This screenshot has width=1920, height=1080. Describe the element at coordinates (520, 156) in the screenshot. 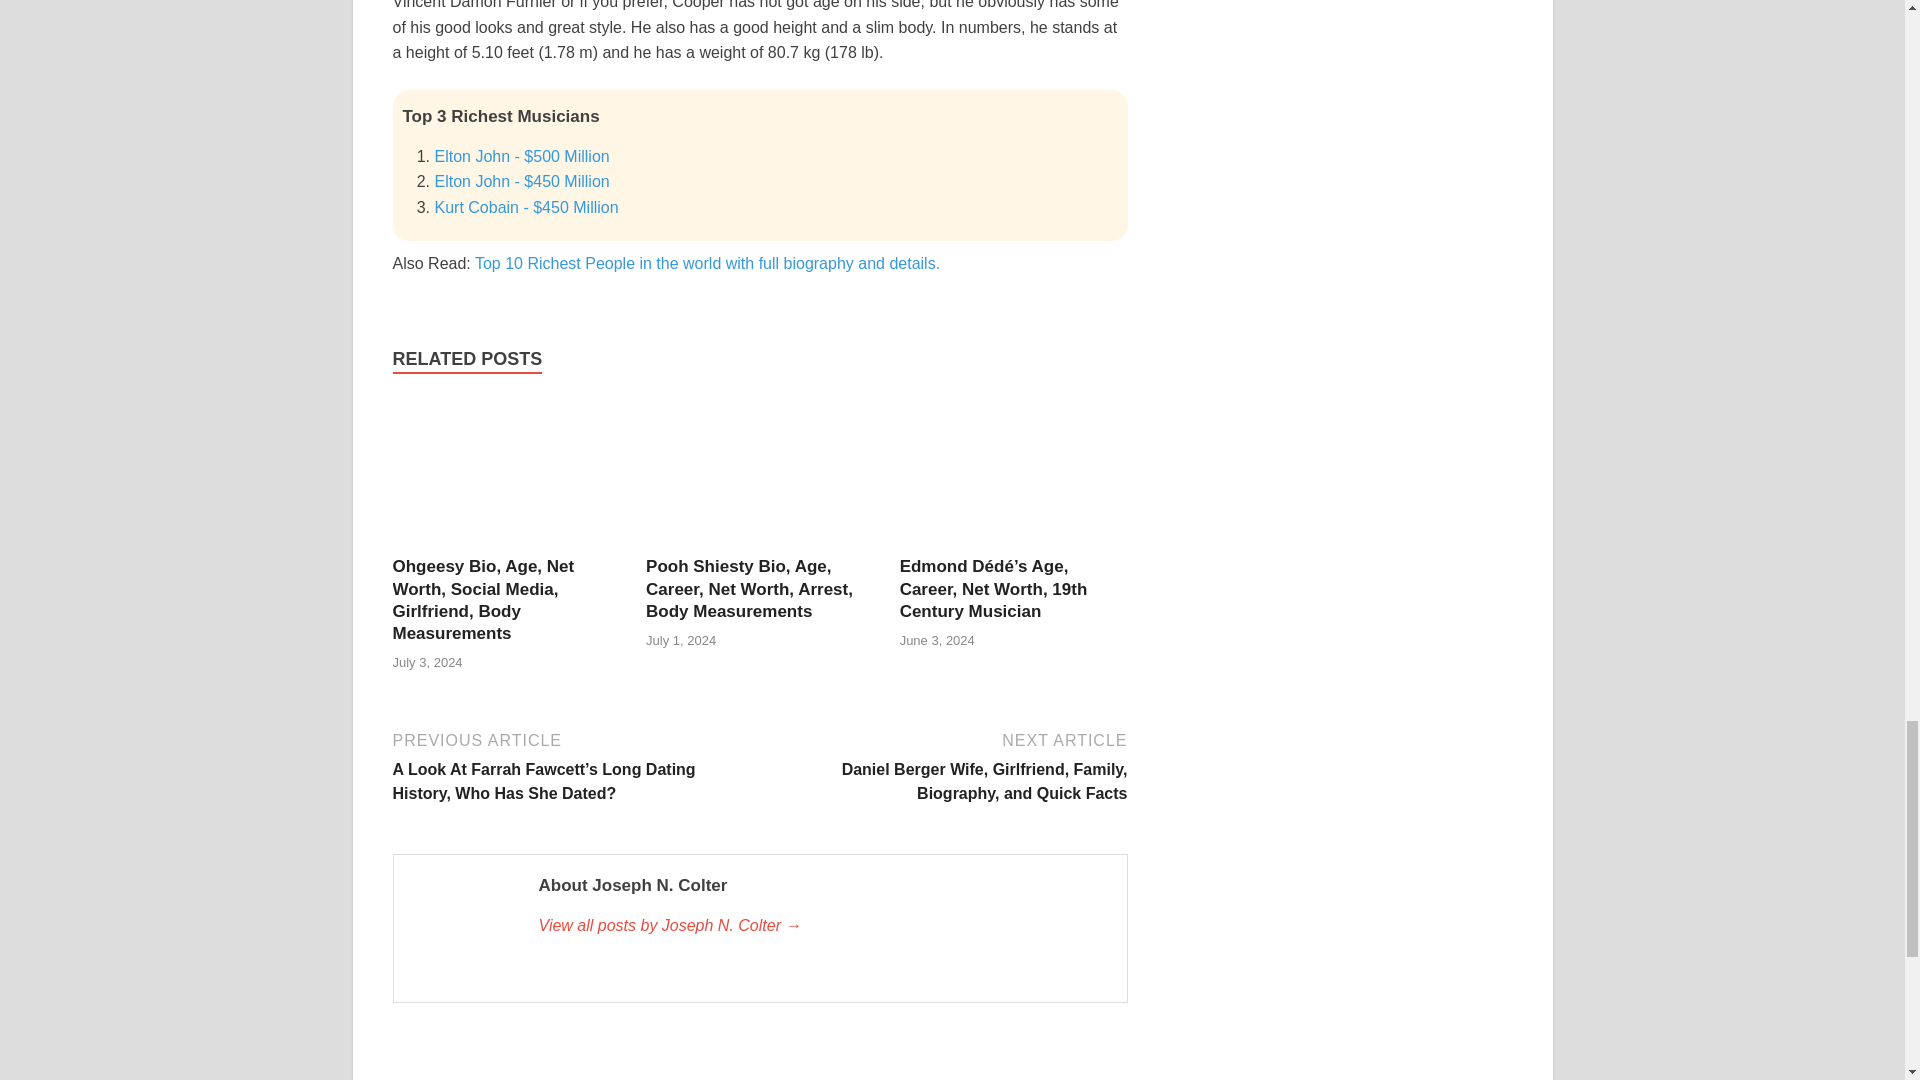

I see `Elton John` at that location.